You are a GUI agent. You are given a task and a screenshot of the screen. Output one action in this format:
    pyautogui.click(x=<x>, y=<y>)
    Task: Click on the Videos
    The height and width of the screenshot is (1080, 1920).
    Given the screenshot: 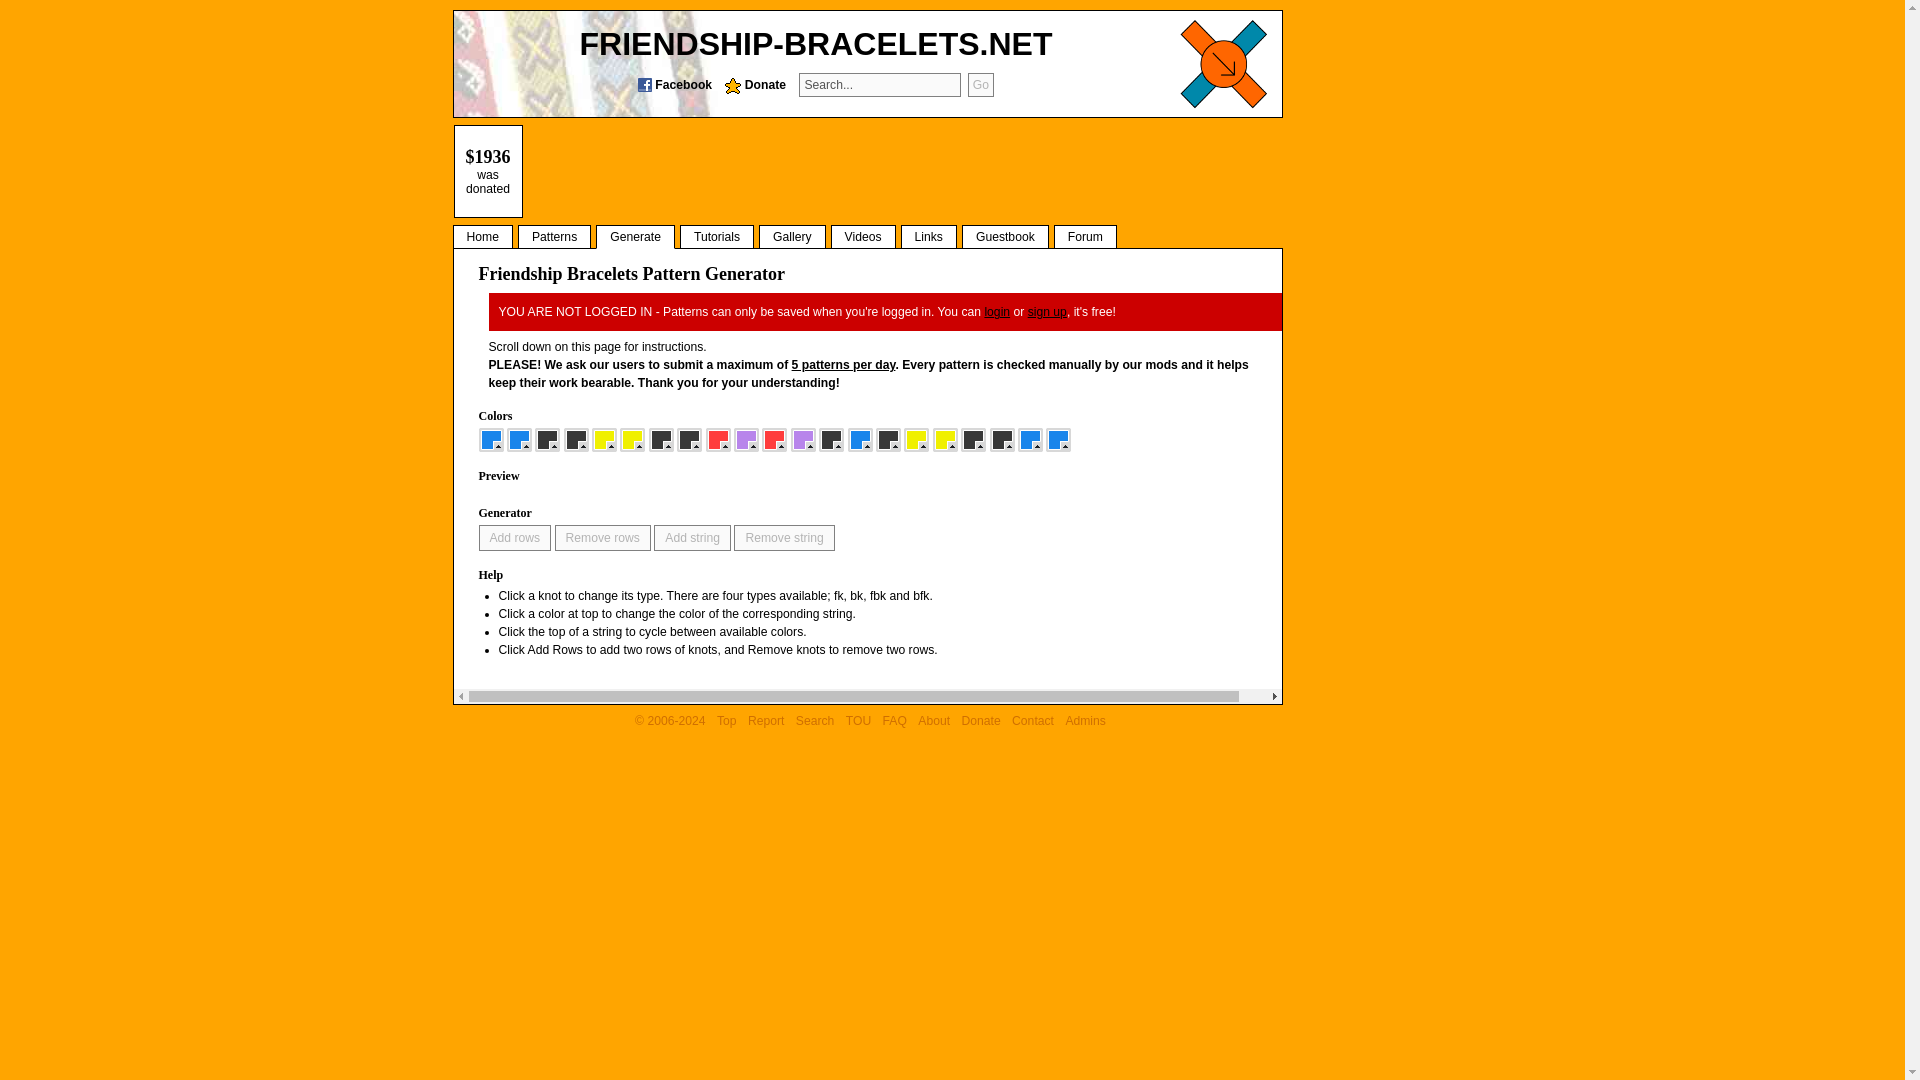 What is the action you would take?
    pyautogui.click(x=864, y=236)
    